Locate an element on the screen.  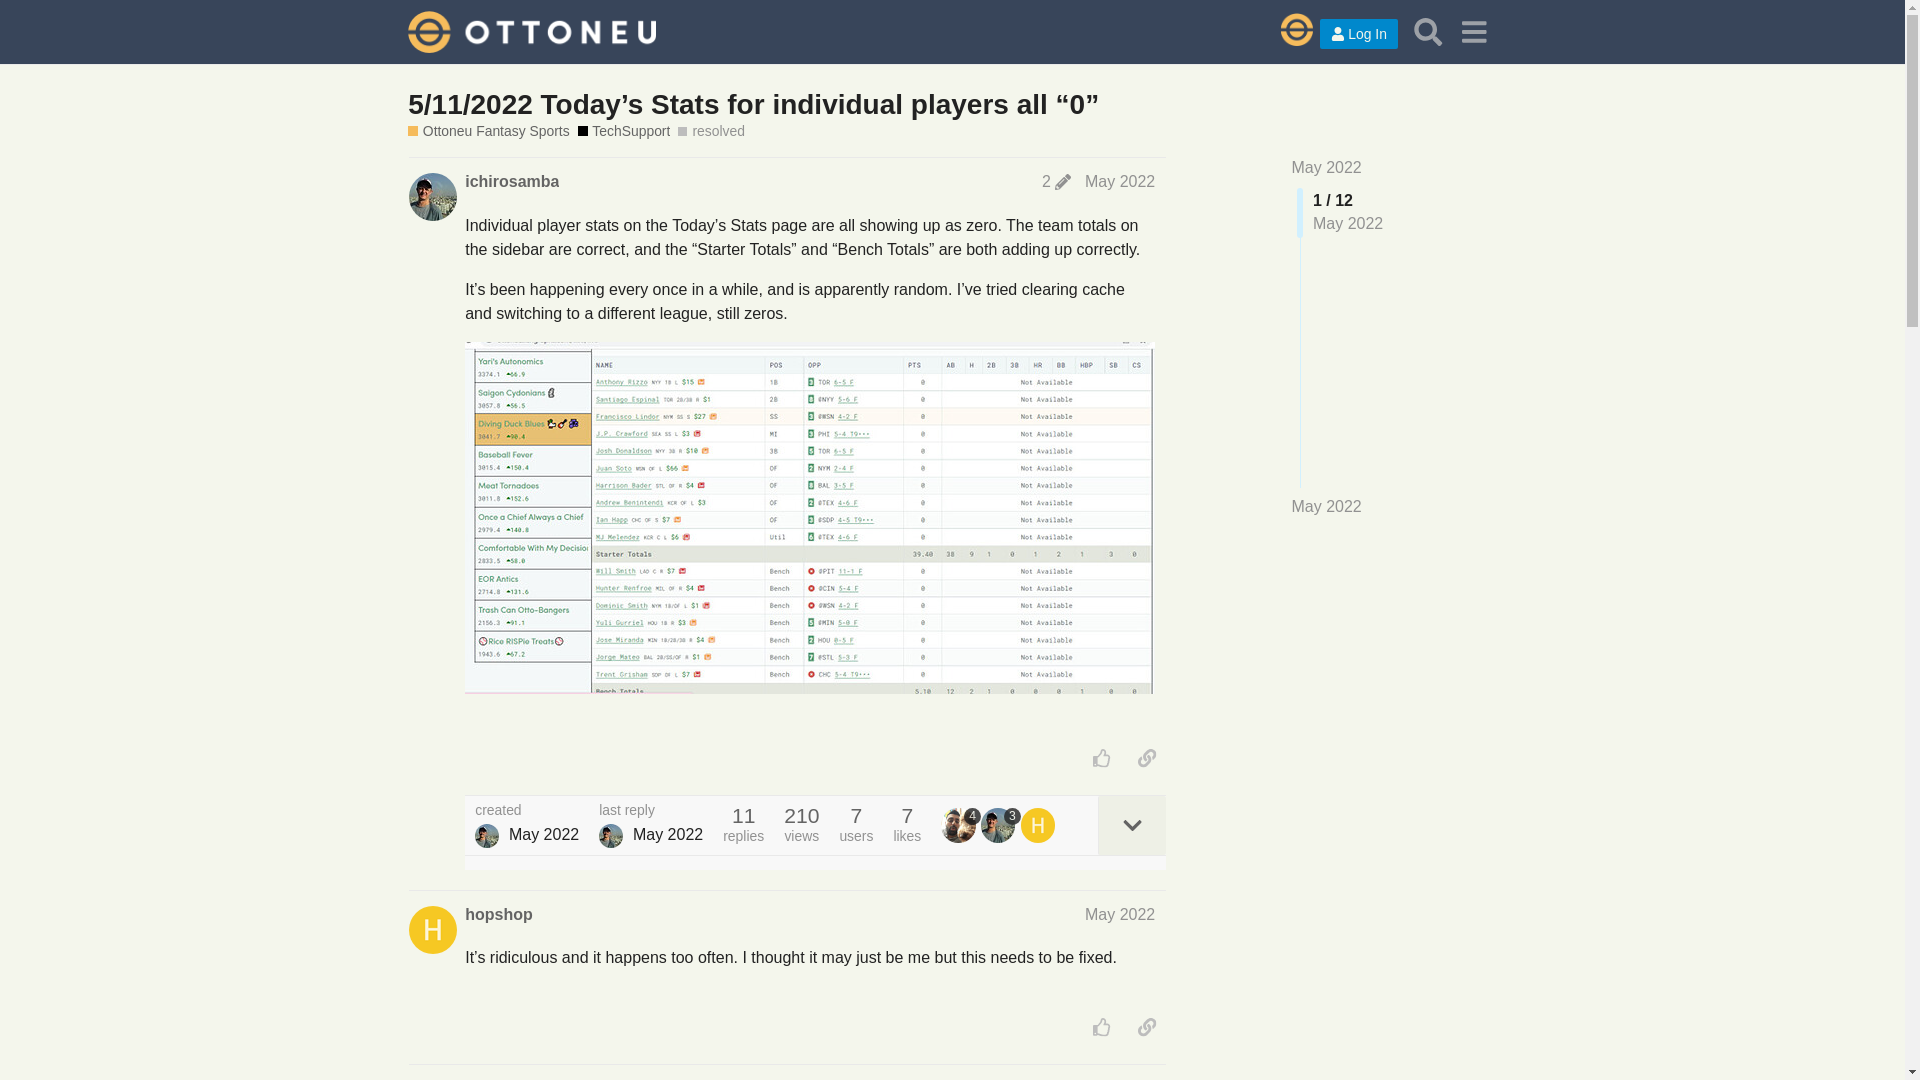
g00s3 is located at coordinates (487, 1078).